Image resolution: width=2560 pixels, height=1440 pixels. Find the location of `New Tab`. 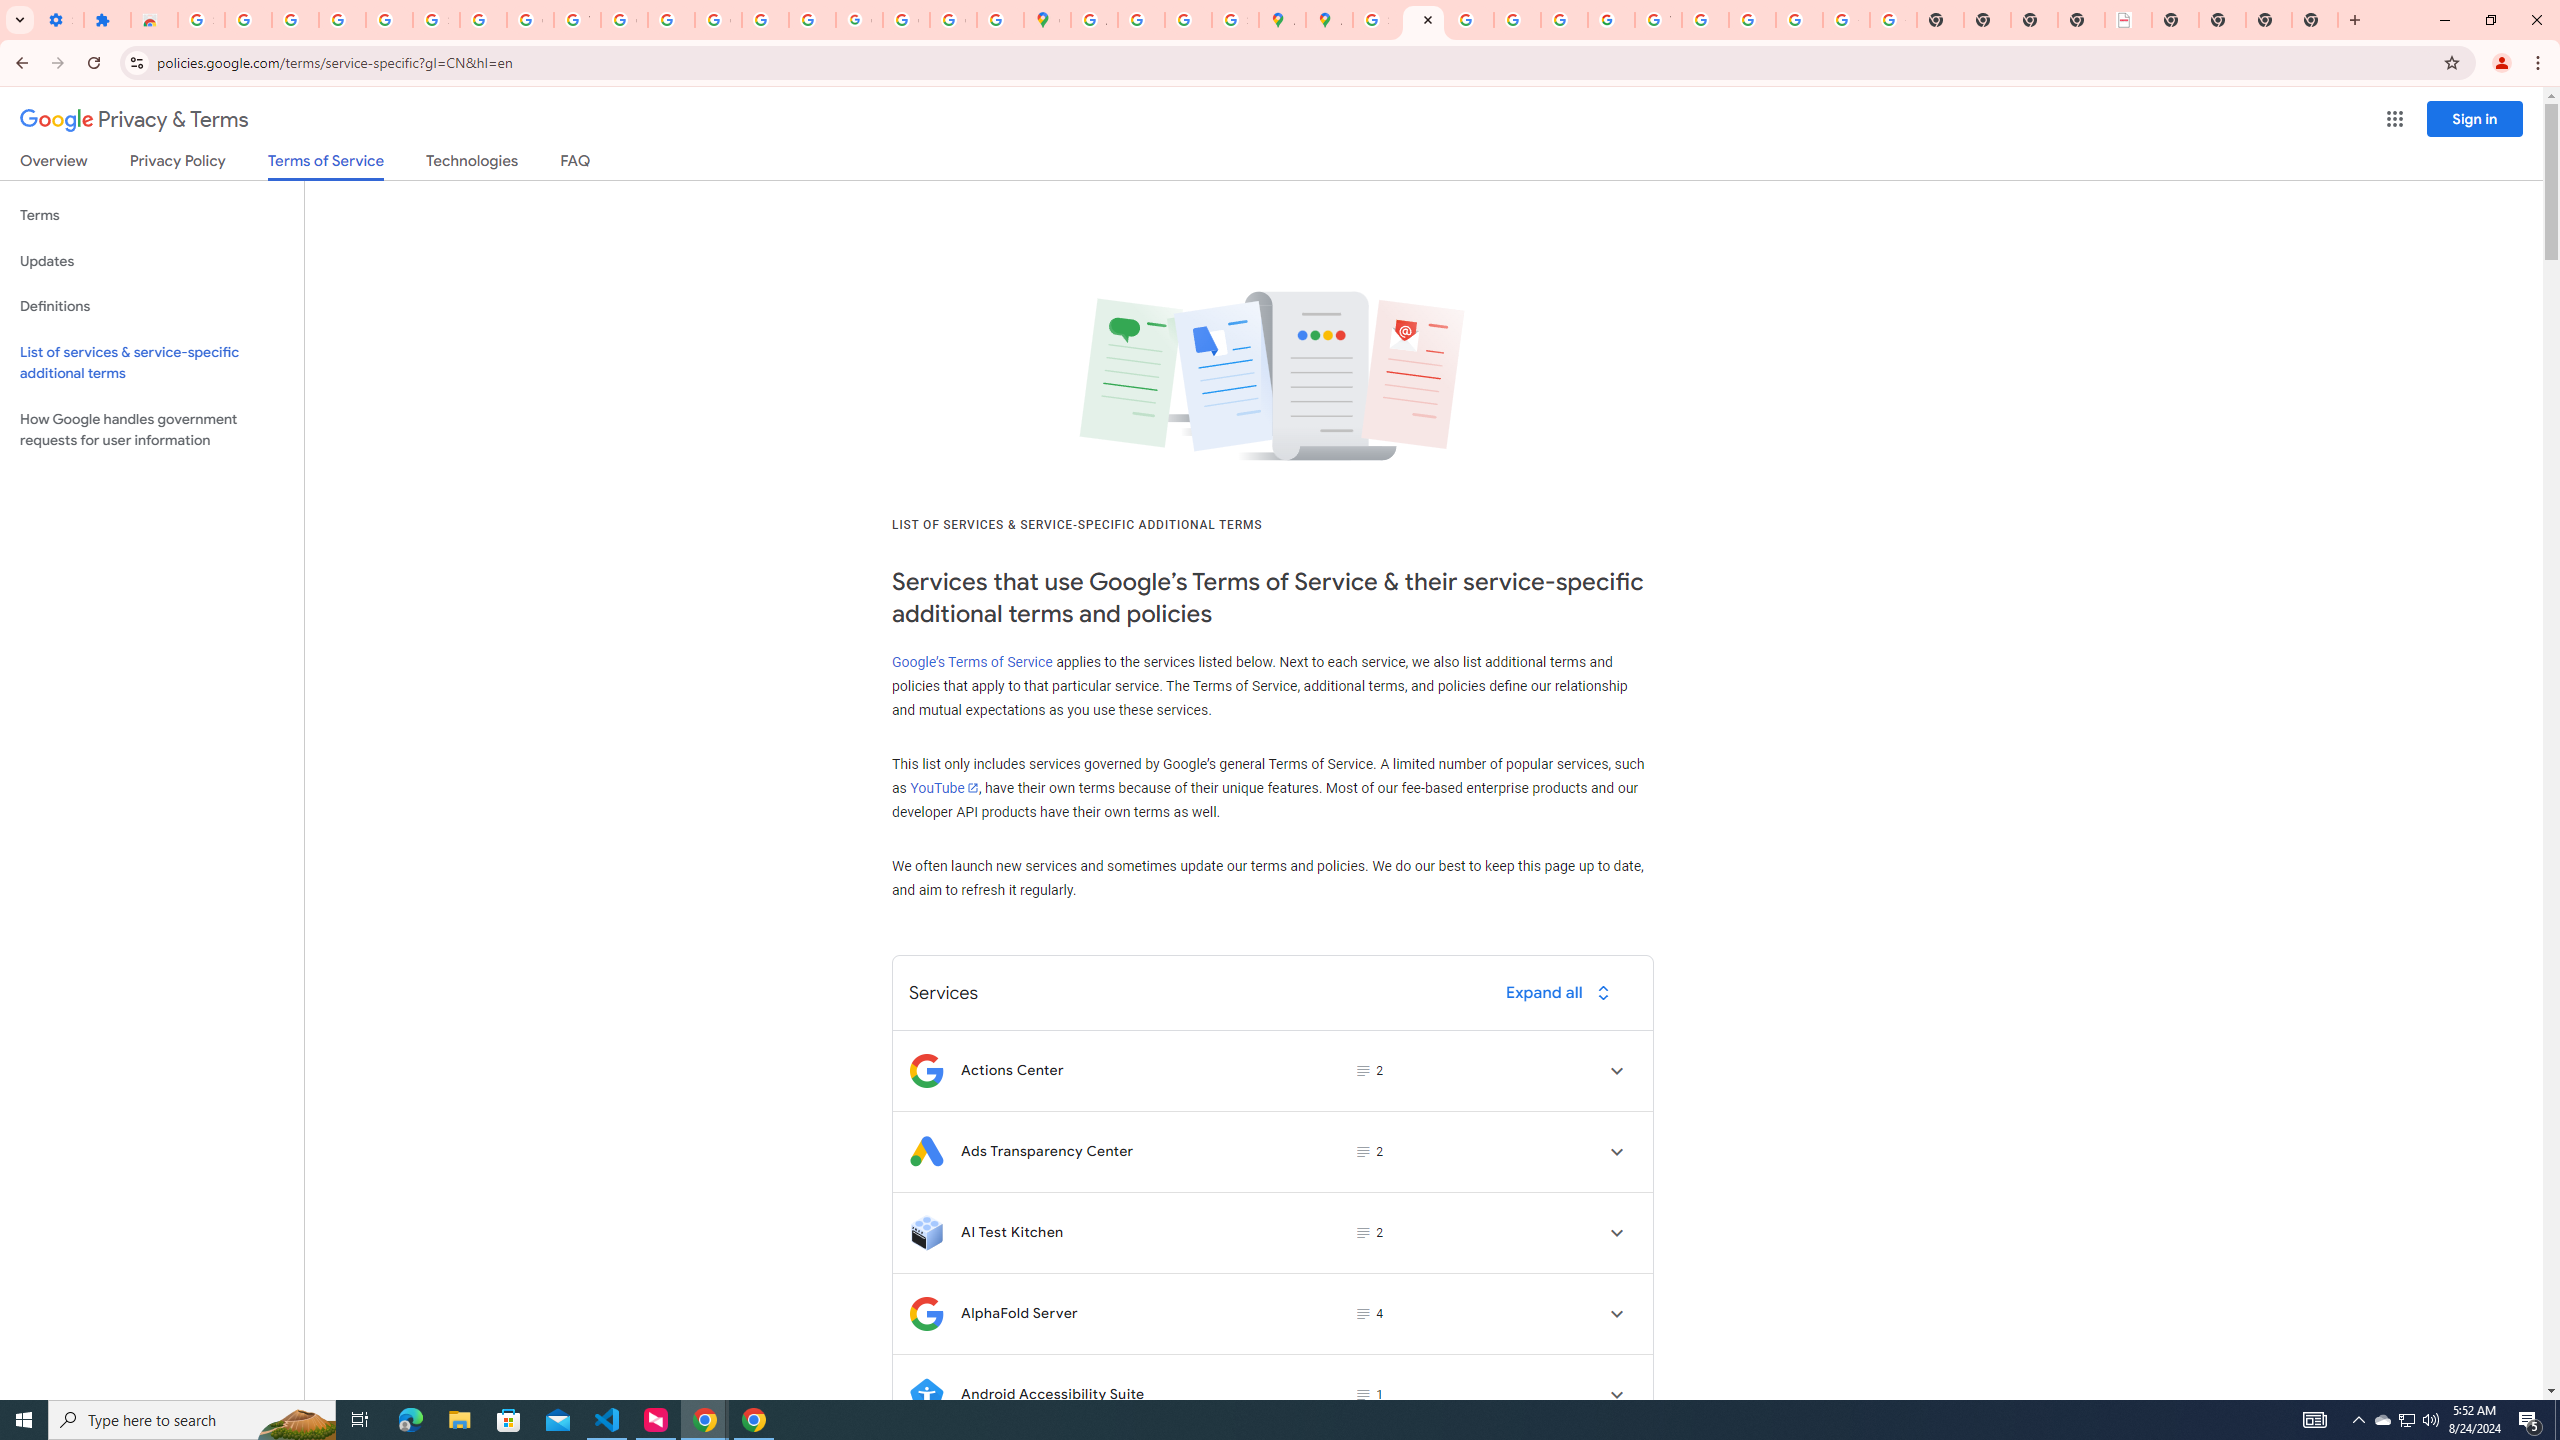

New Tab is located at coordinates (2315, 20).